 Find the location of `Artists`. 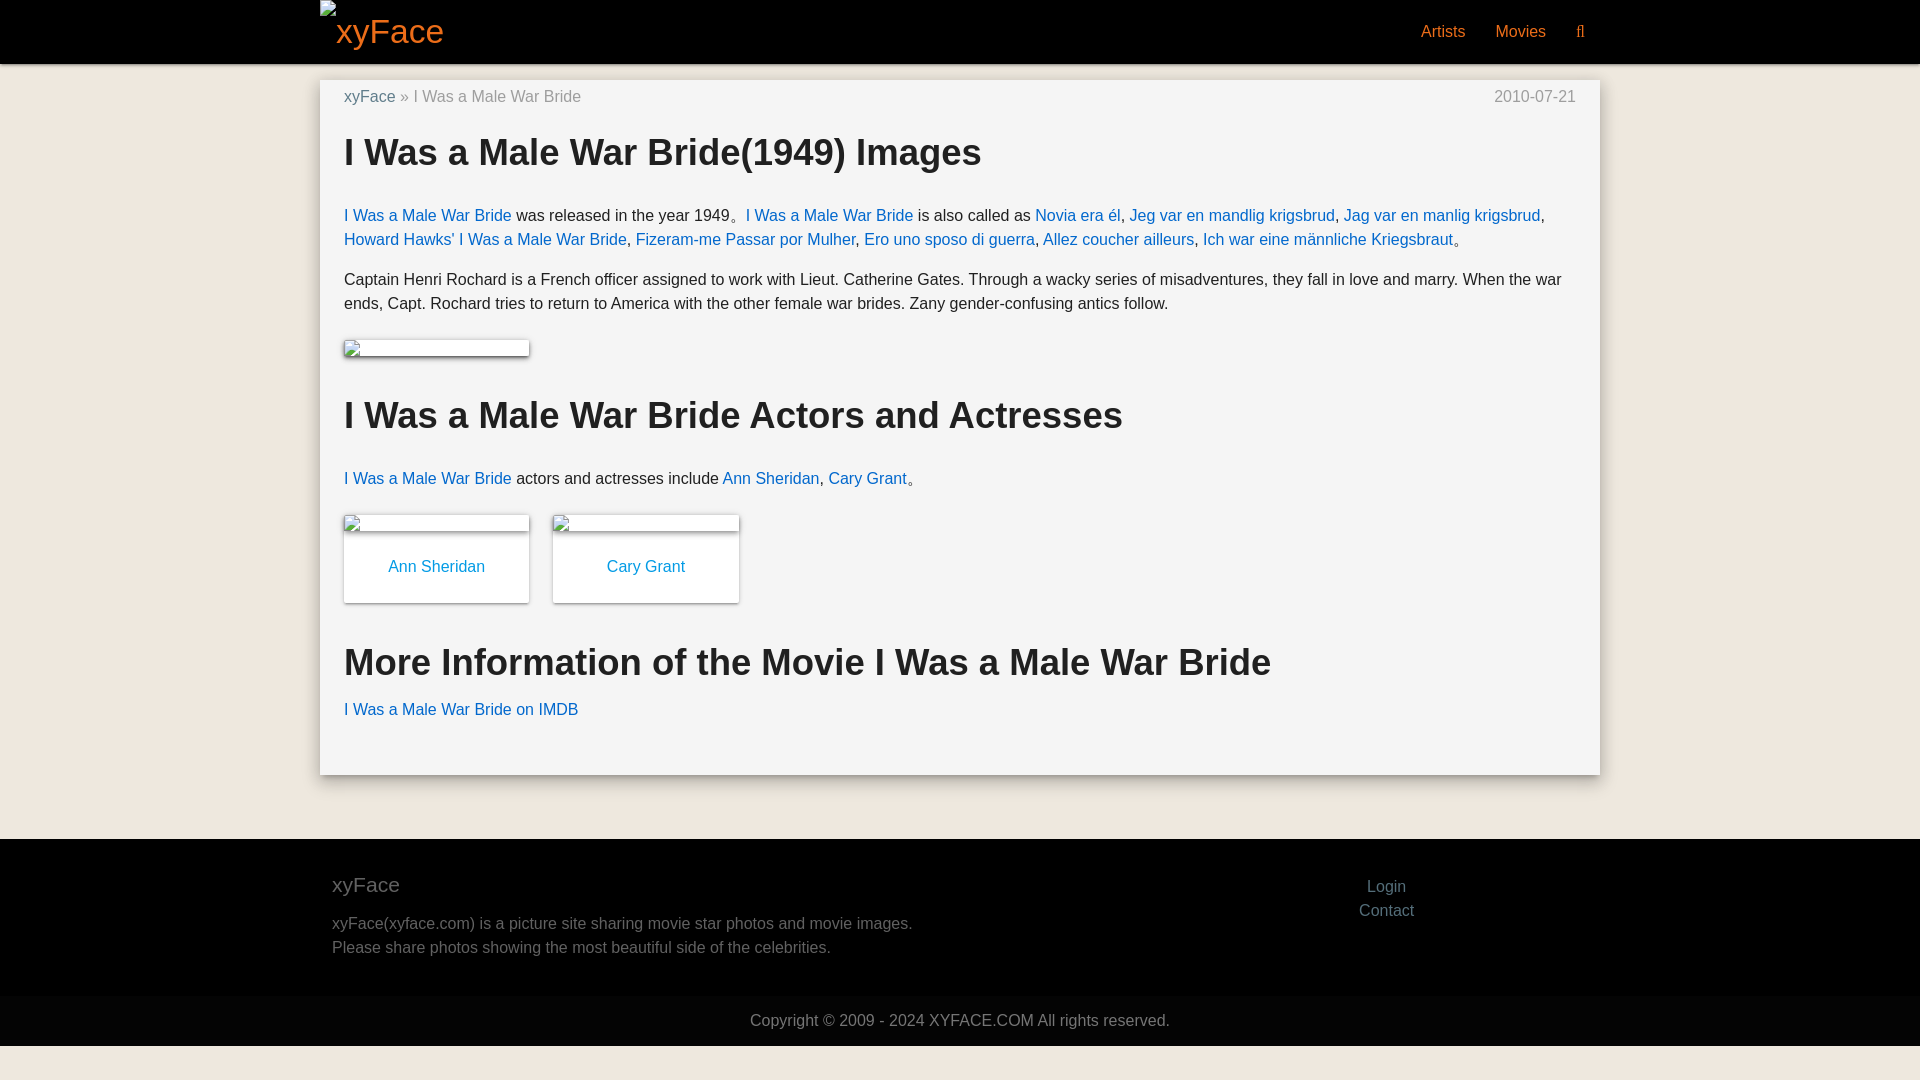

Artists is located at coordinates (1442, 32).